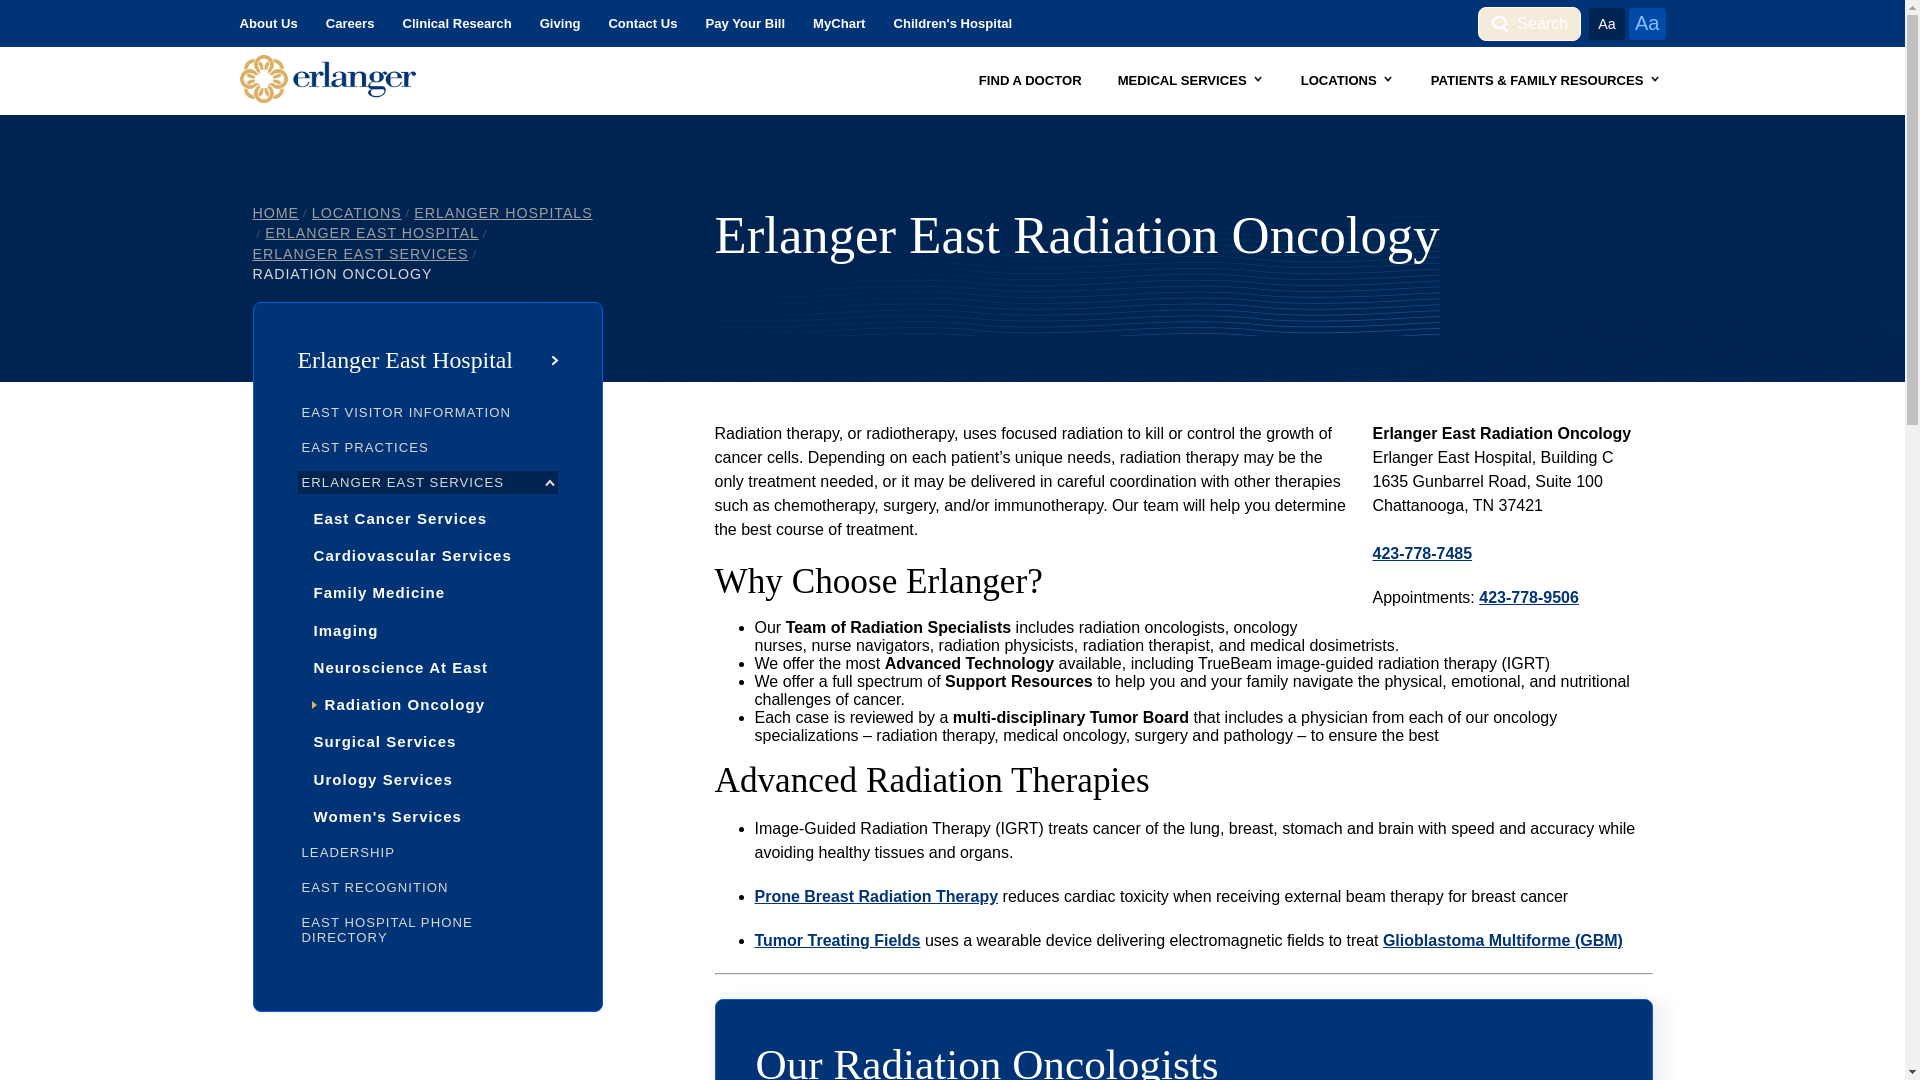  Describe the element at coordinates (268, 24) in the screenshot. I see `About Us` at that location.